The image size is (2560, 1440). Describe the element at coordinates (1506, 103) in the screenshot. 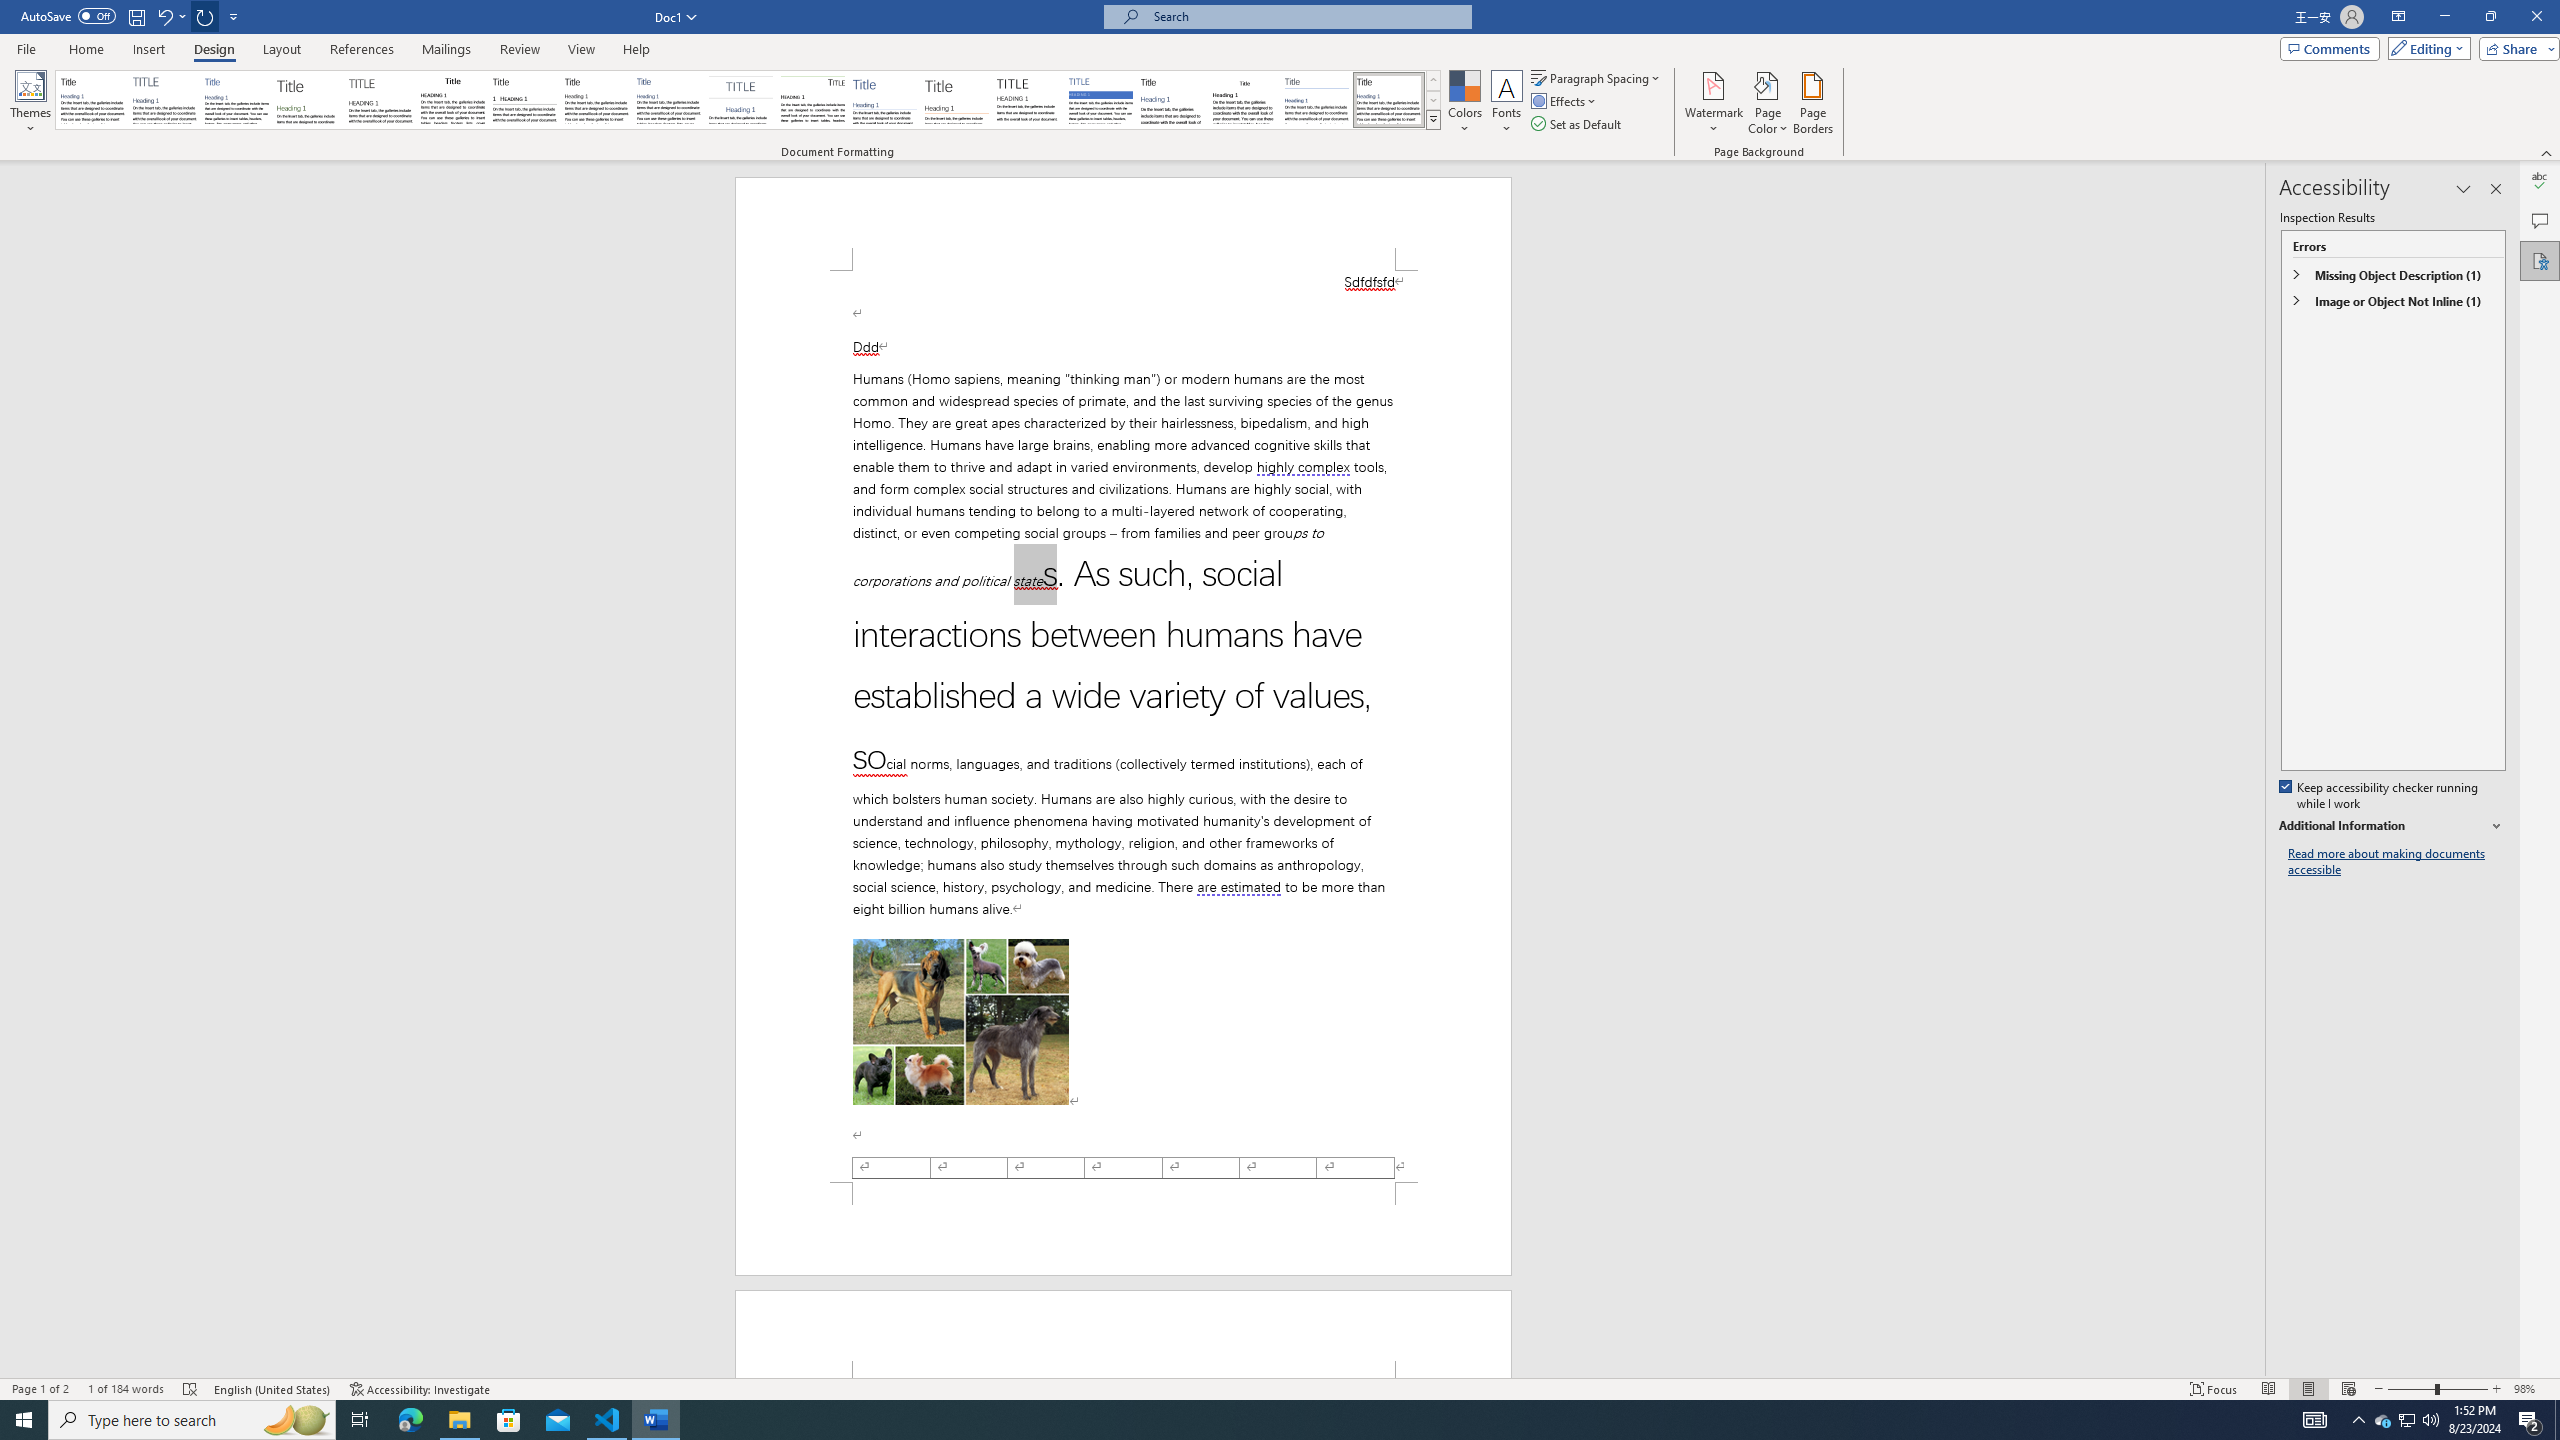

I see `Fonts` at that location.